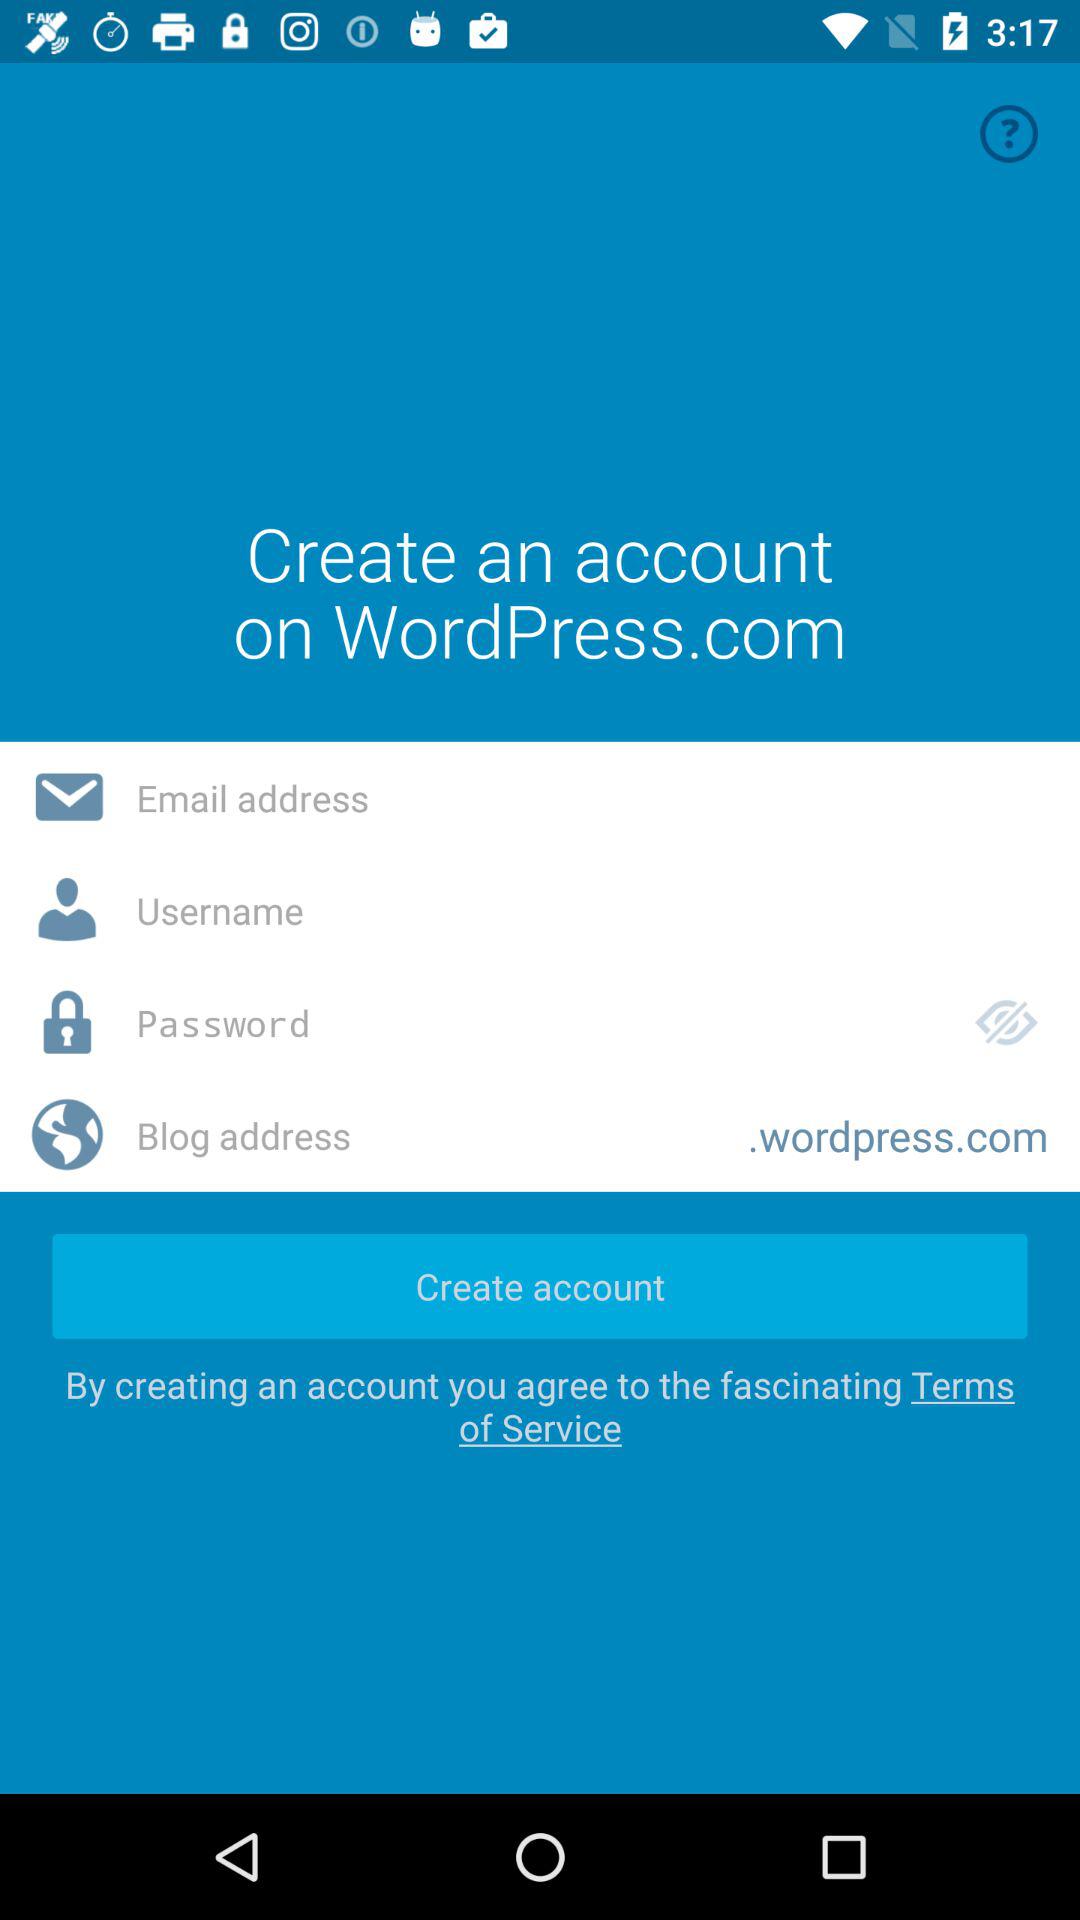 This screenshot has height=1920, width=1080. Describe the element at coordinates (540, 1405) in the screenshot. I see `select the text which is below the create account` at that location.